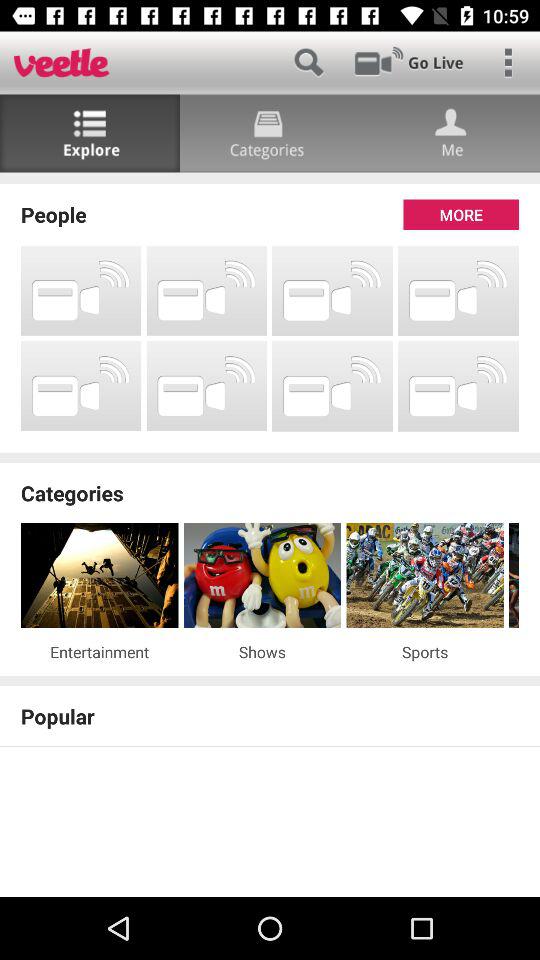  Describe the element at coordinates (270, 178) in the screenshot. I see `click the item above the more icon` at that location.